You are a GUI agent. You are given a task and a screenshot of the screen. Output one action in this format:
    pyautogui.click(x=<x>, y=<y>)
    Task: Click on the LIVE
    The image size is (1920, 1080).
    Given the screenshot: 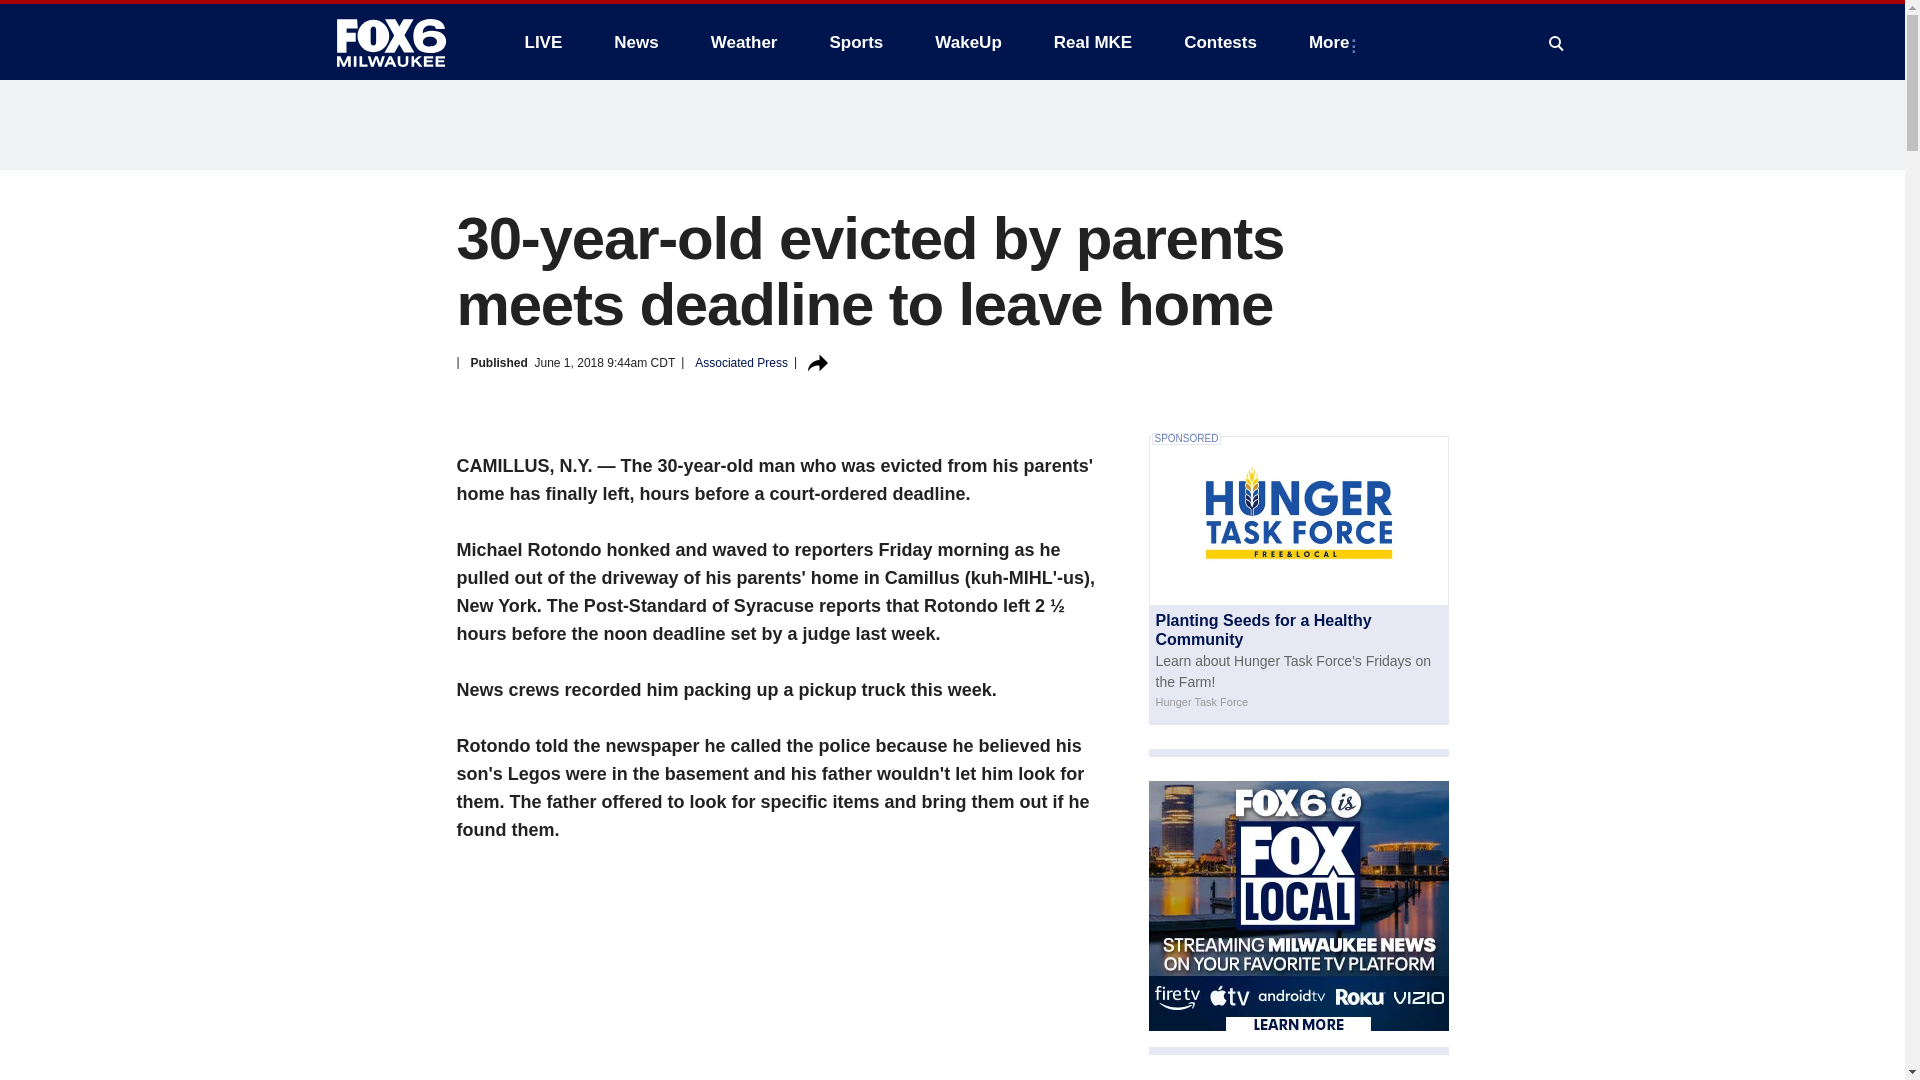 What is the action you would take?
    pyautogui.click(x=542, y=42)
    